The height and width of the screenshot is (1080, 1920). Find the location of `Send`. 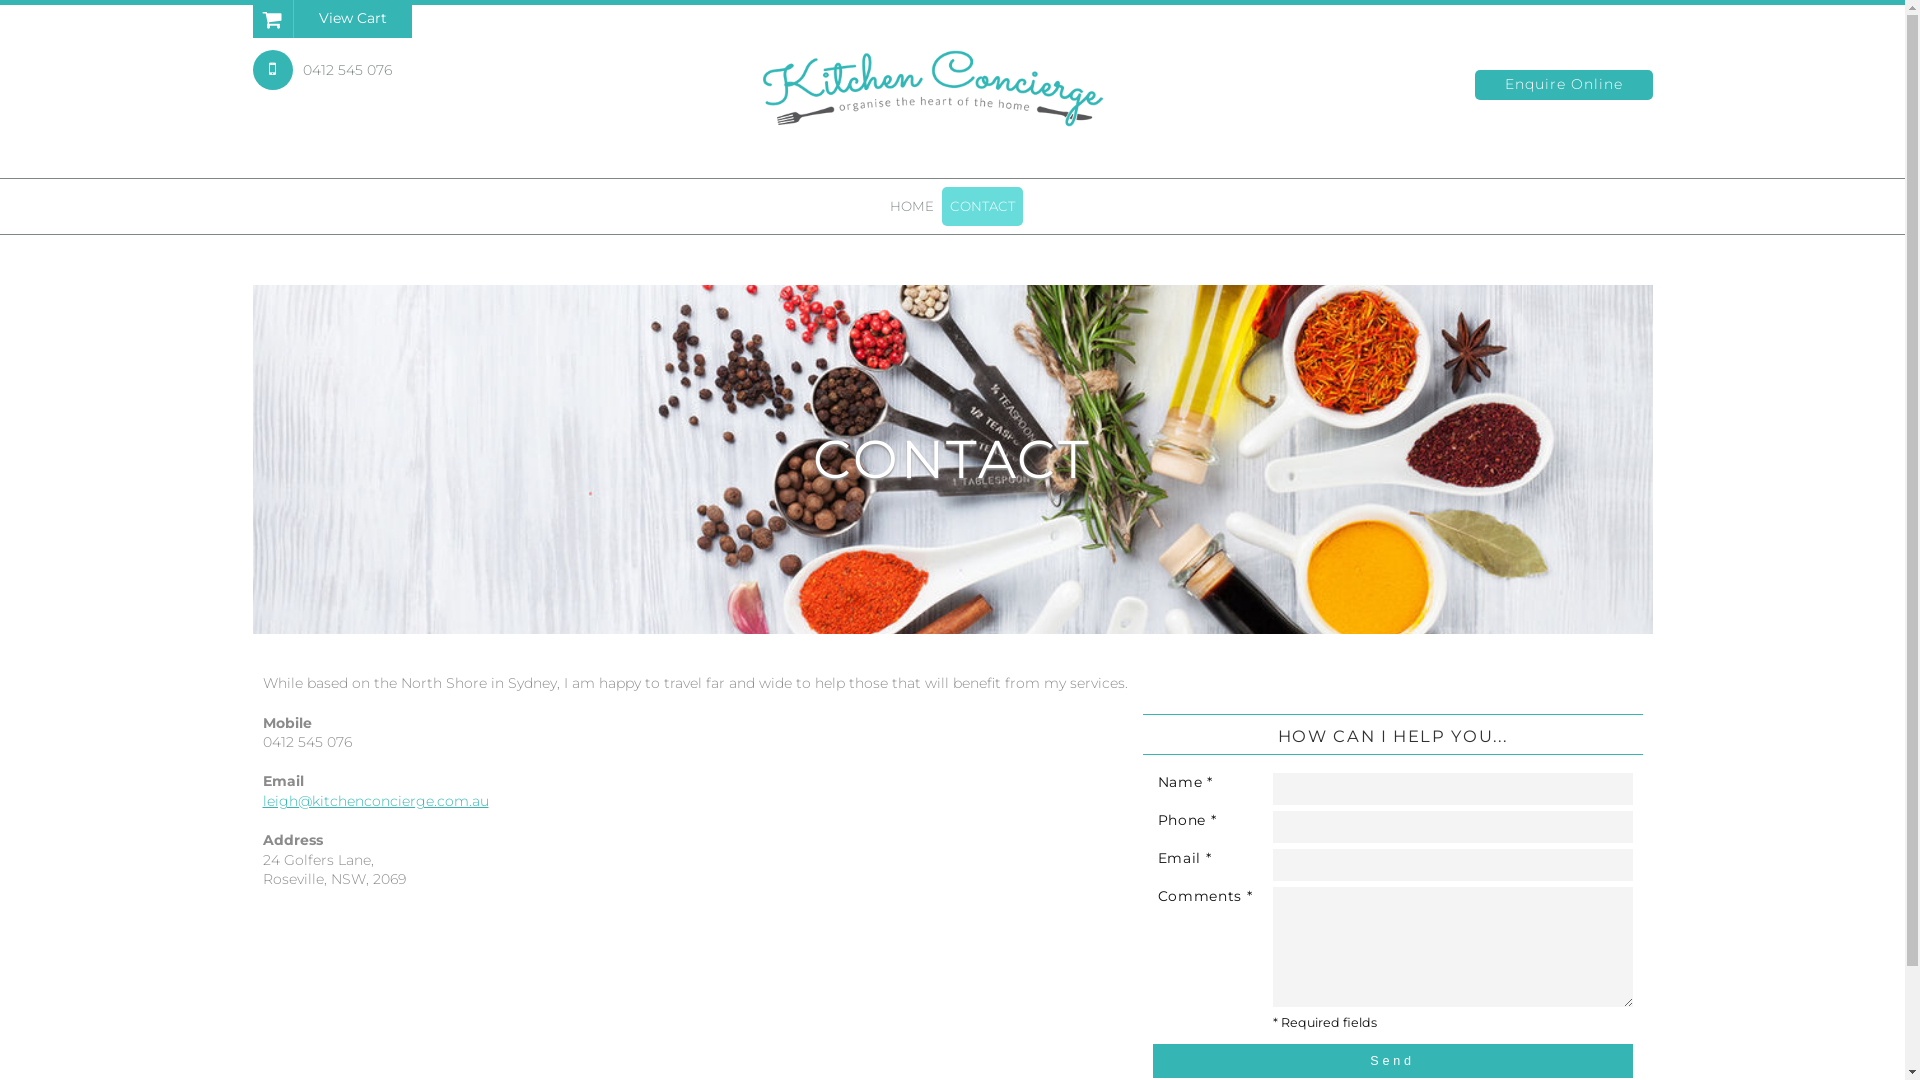

Send is located at coordinates (1392, 1061).